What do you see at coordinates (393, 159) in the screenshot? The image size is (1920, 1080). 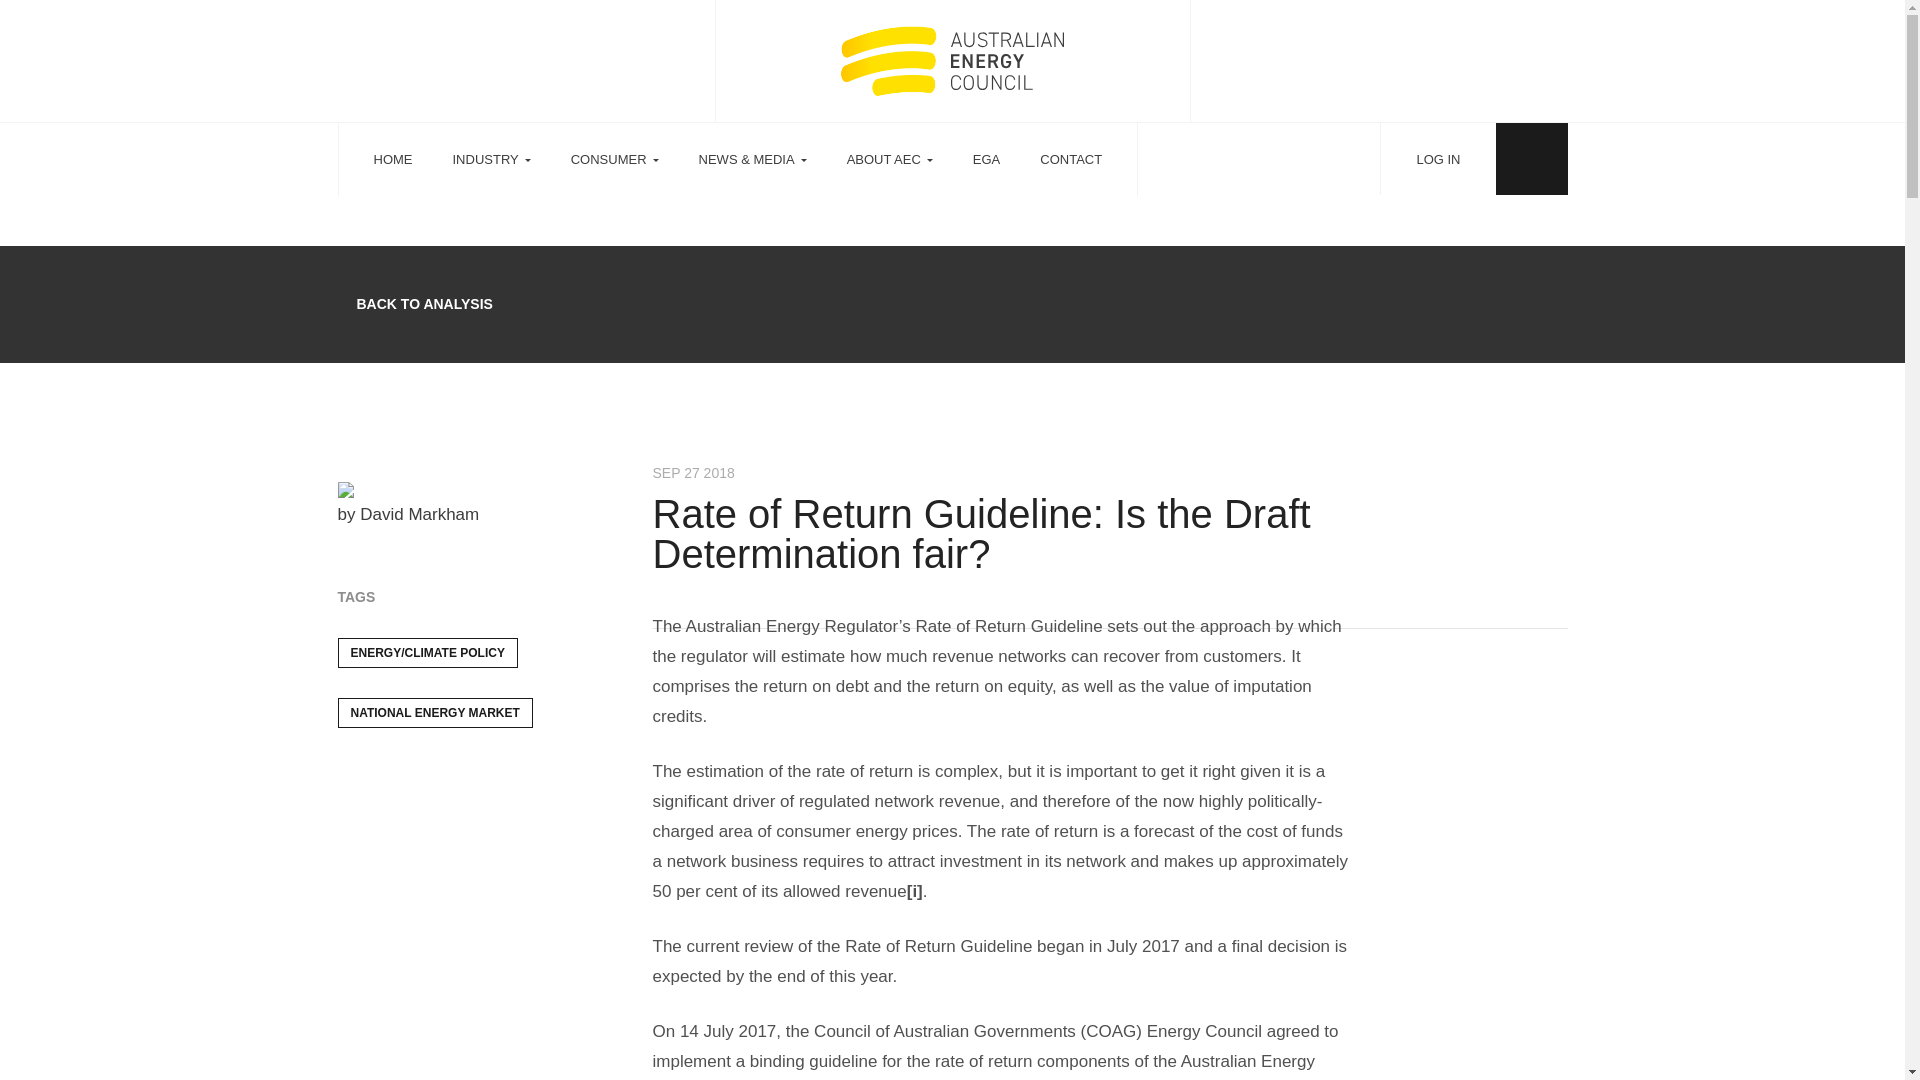 I see `HOME` at bounding box center [393, 159].